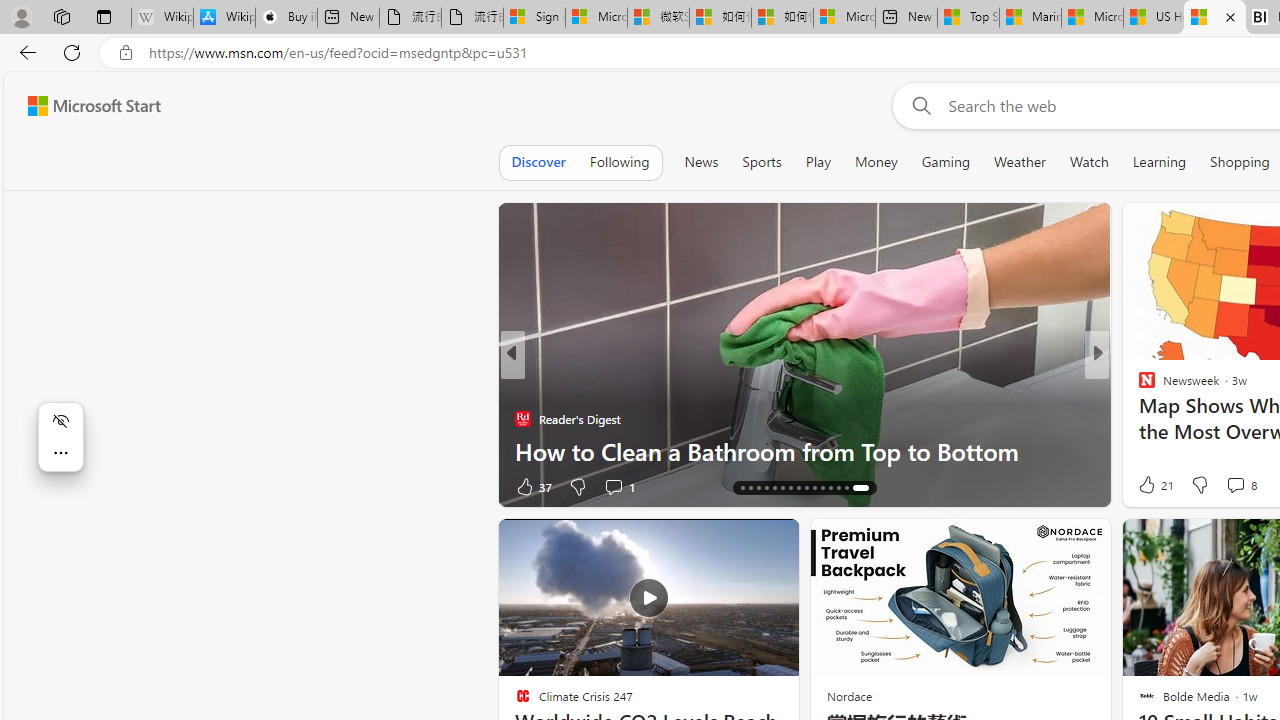  I want to click on View comments 31 Comment, so click(1238, 486).